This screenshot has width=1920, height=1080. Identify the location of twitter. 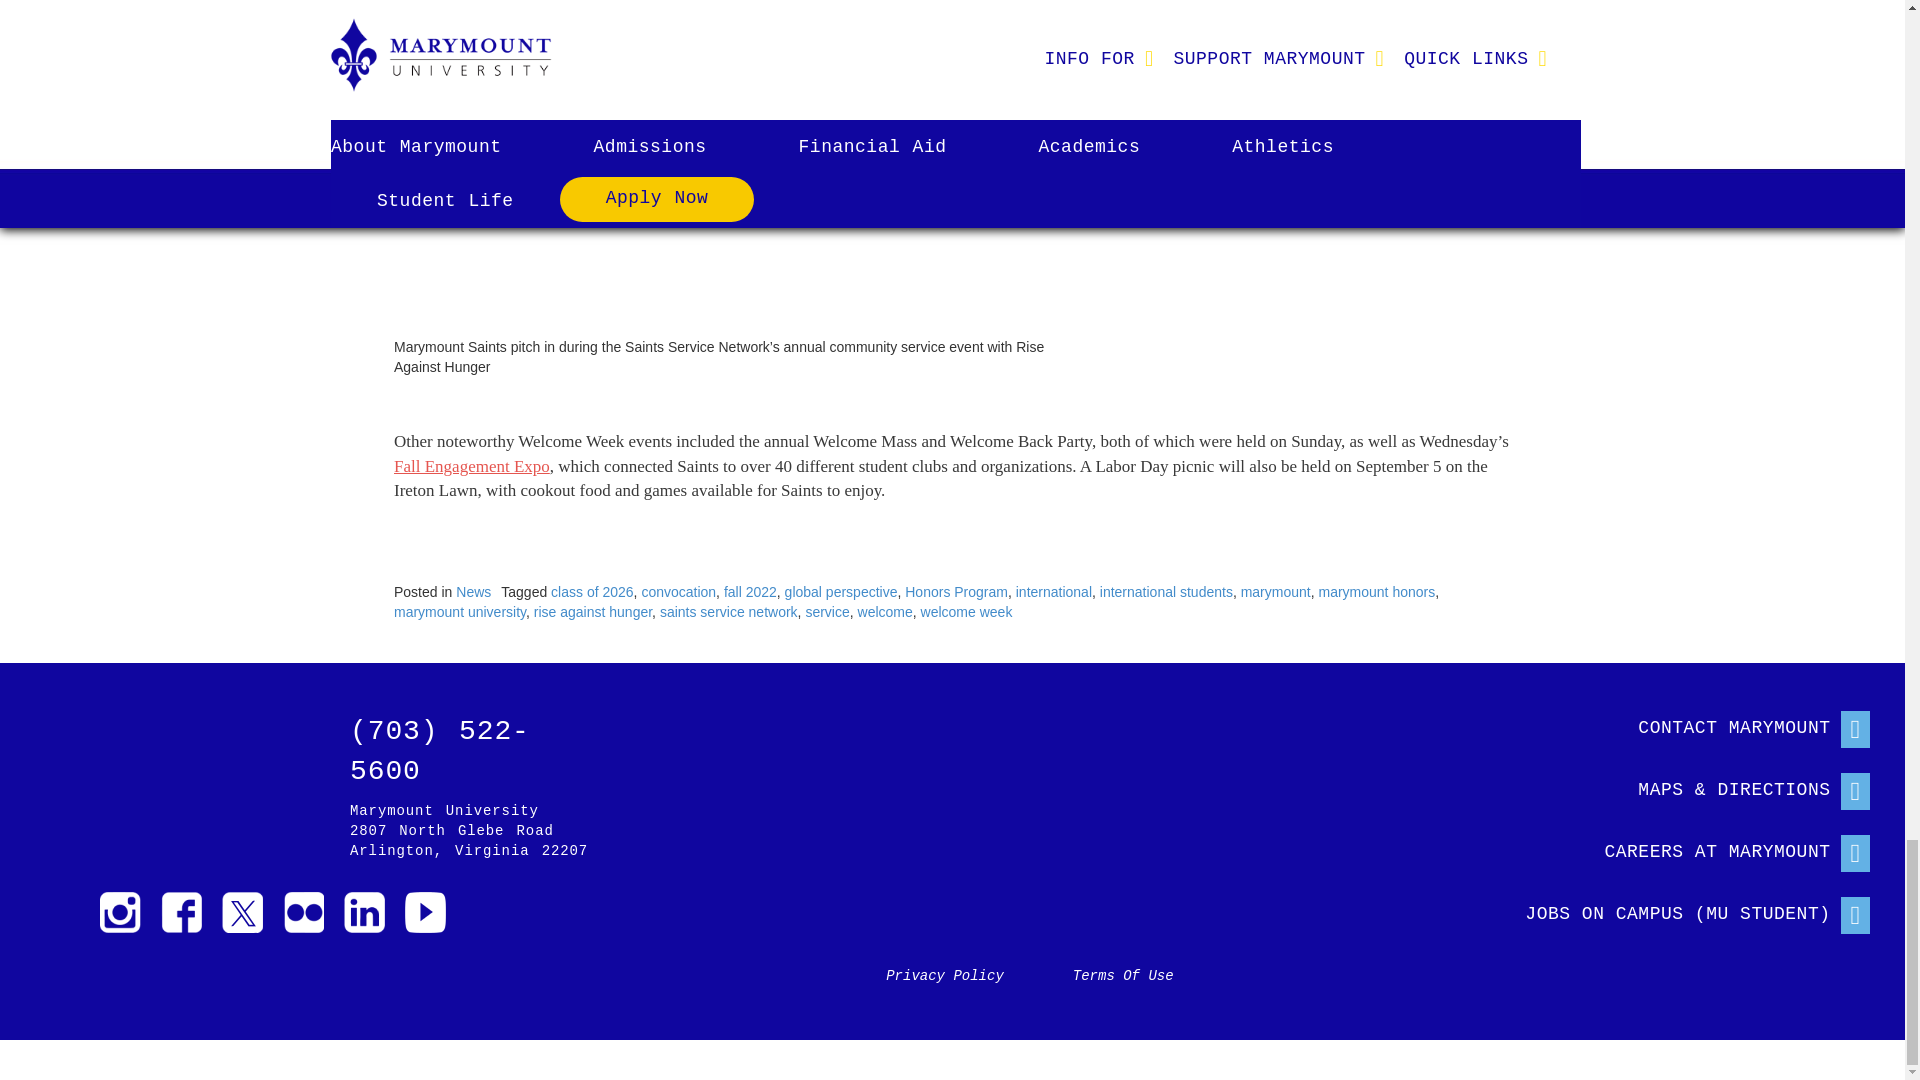
(242, 912).